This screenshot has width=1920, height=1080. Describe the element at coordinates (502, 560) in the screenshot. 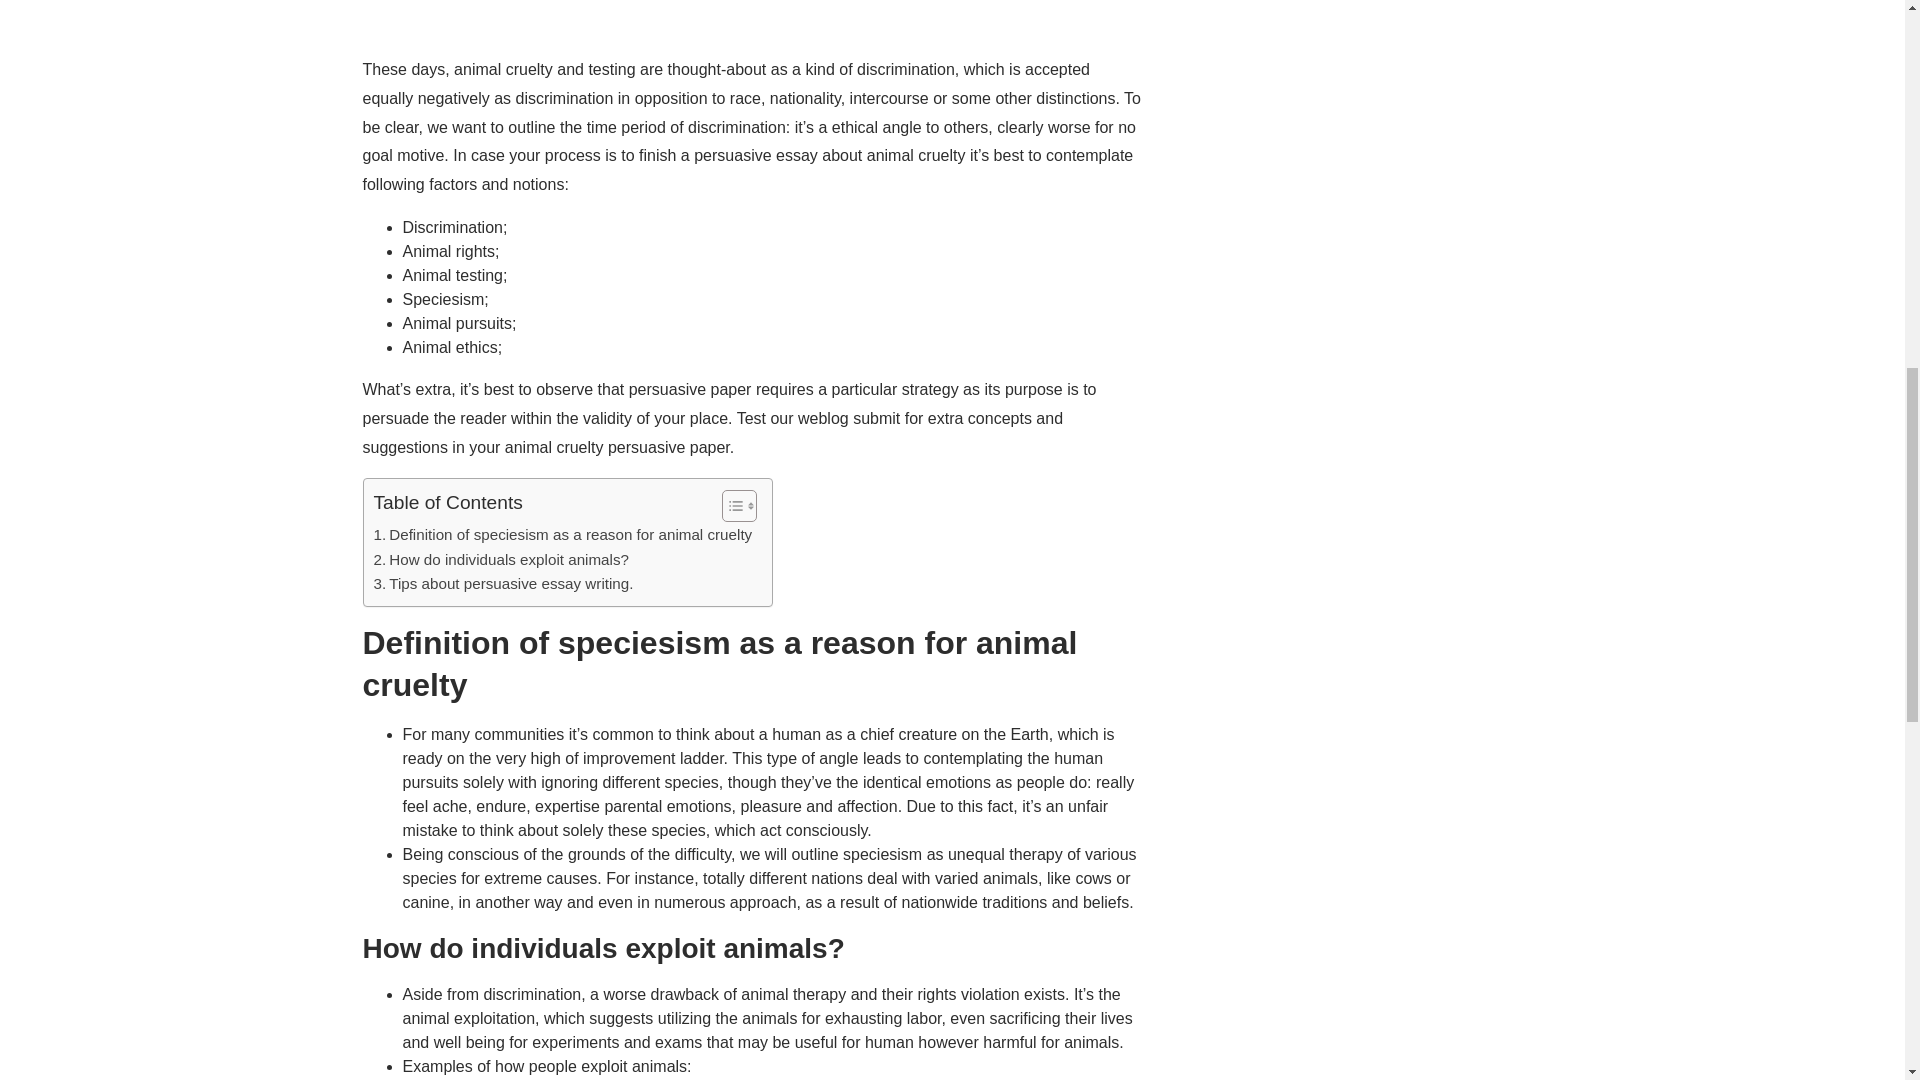

I see `How do individuals exploit animals?` at that location.